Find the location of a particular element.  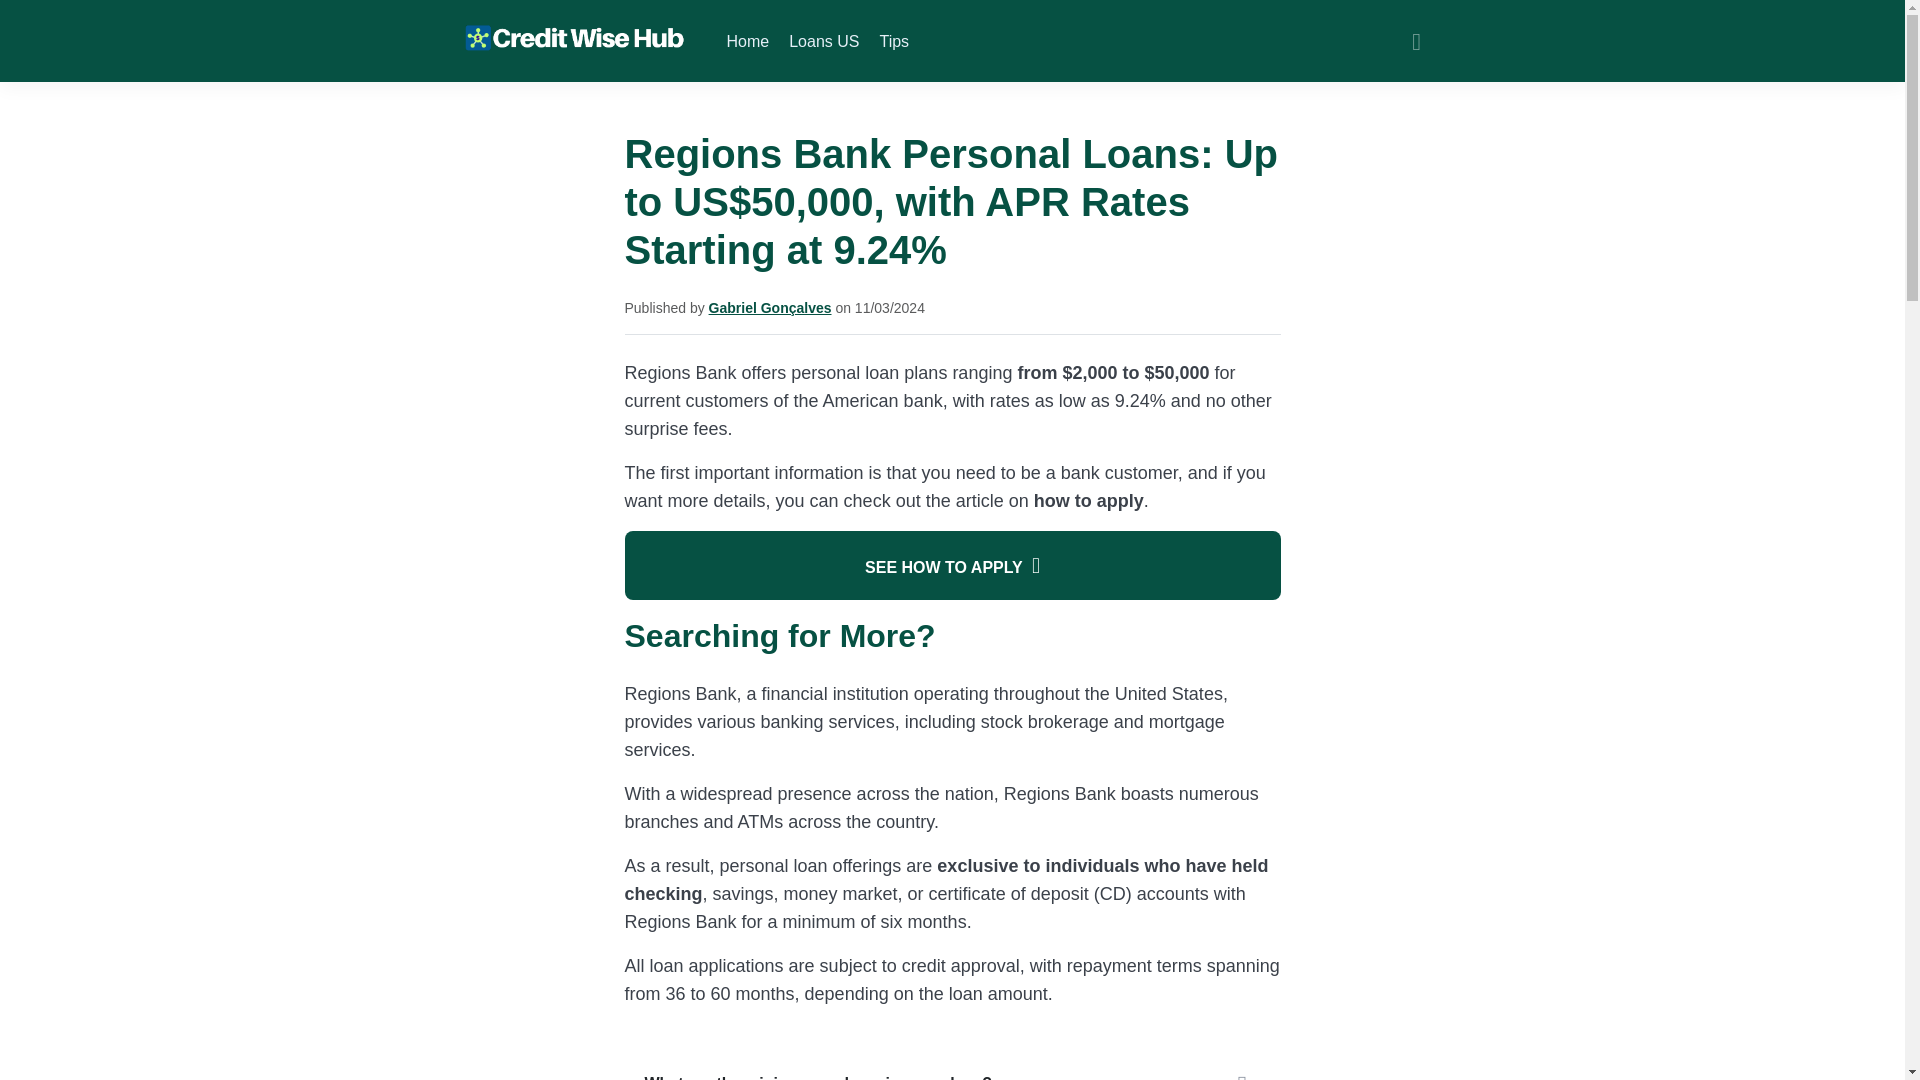

SEE HOW TO APPLY is located at coordinates (952, 566).